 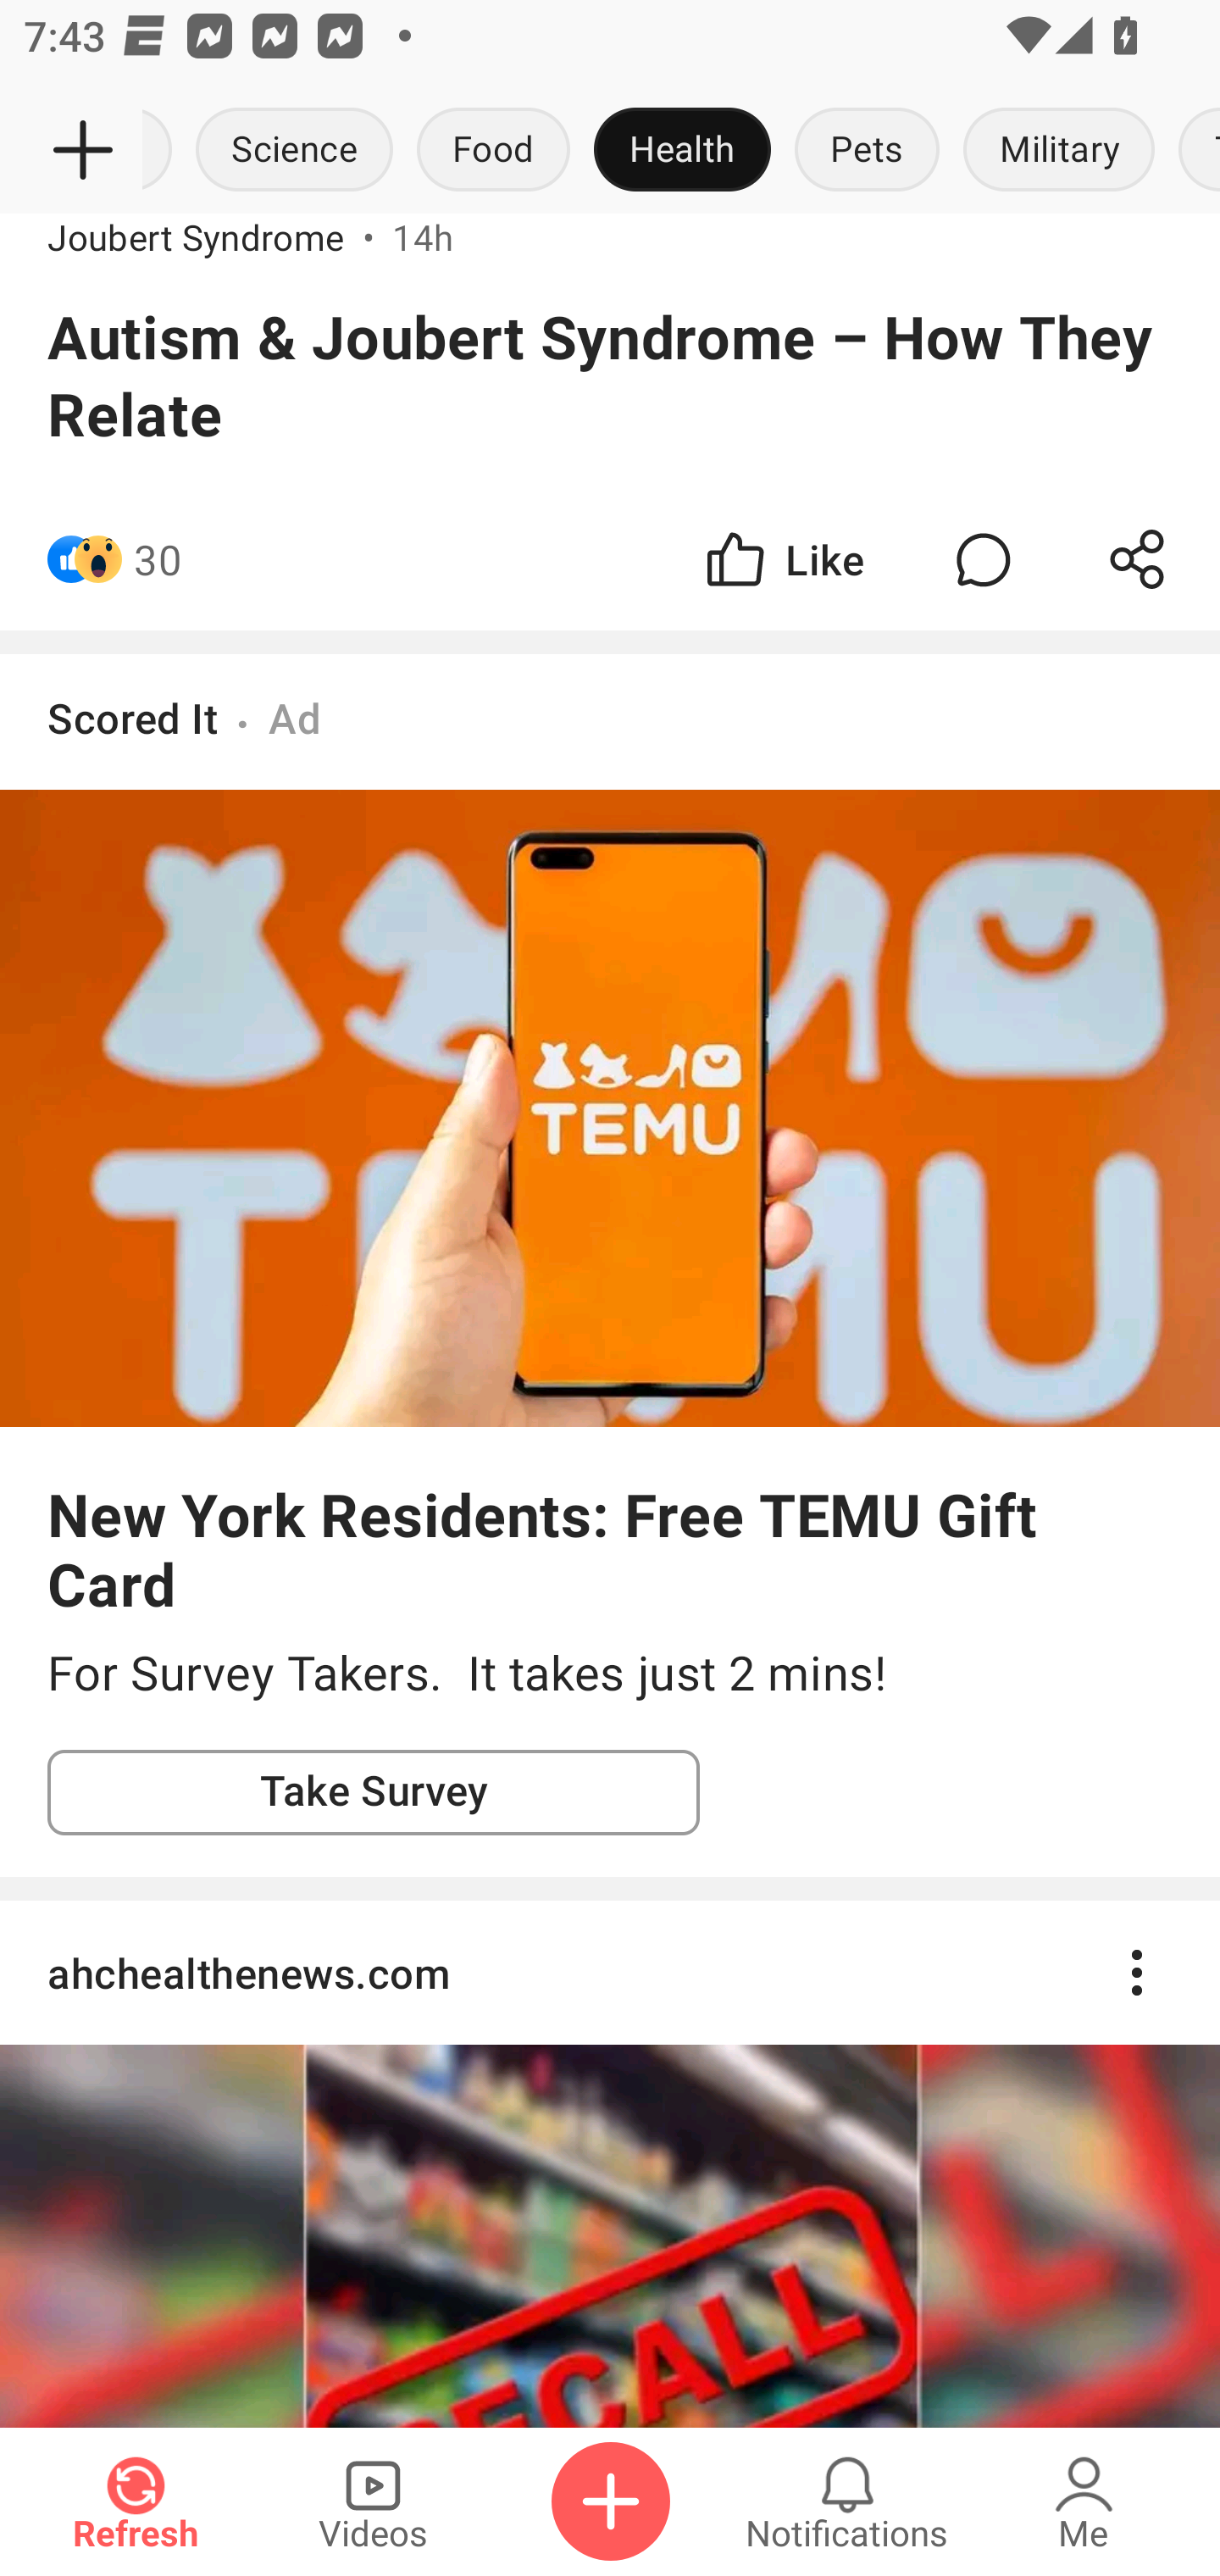 What do you see at coordinates (493, 151) in the screenshot?
I see `Food` at bounding box center [493, 151].